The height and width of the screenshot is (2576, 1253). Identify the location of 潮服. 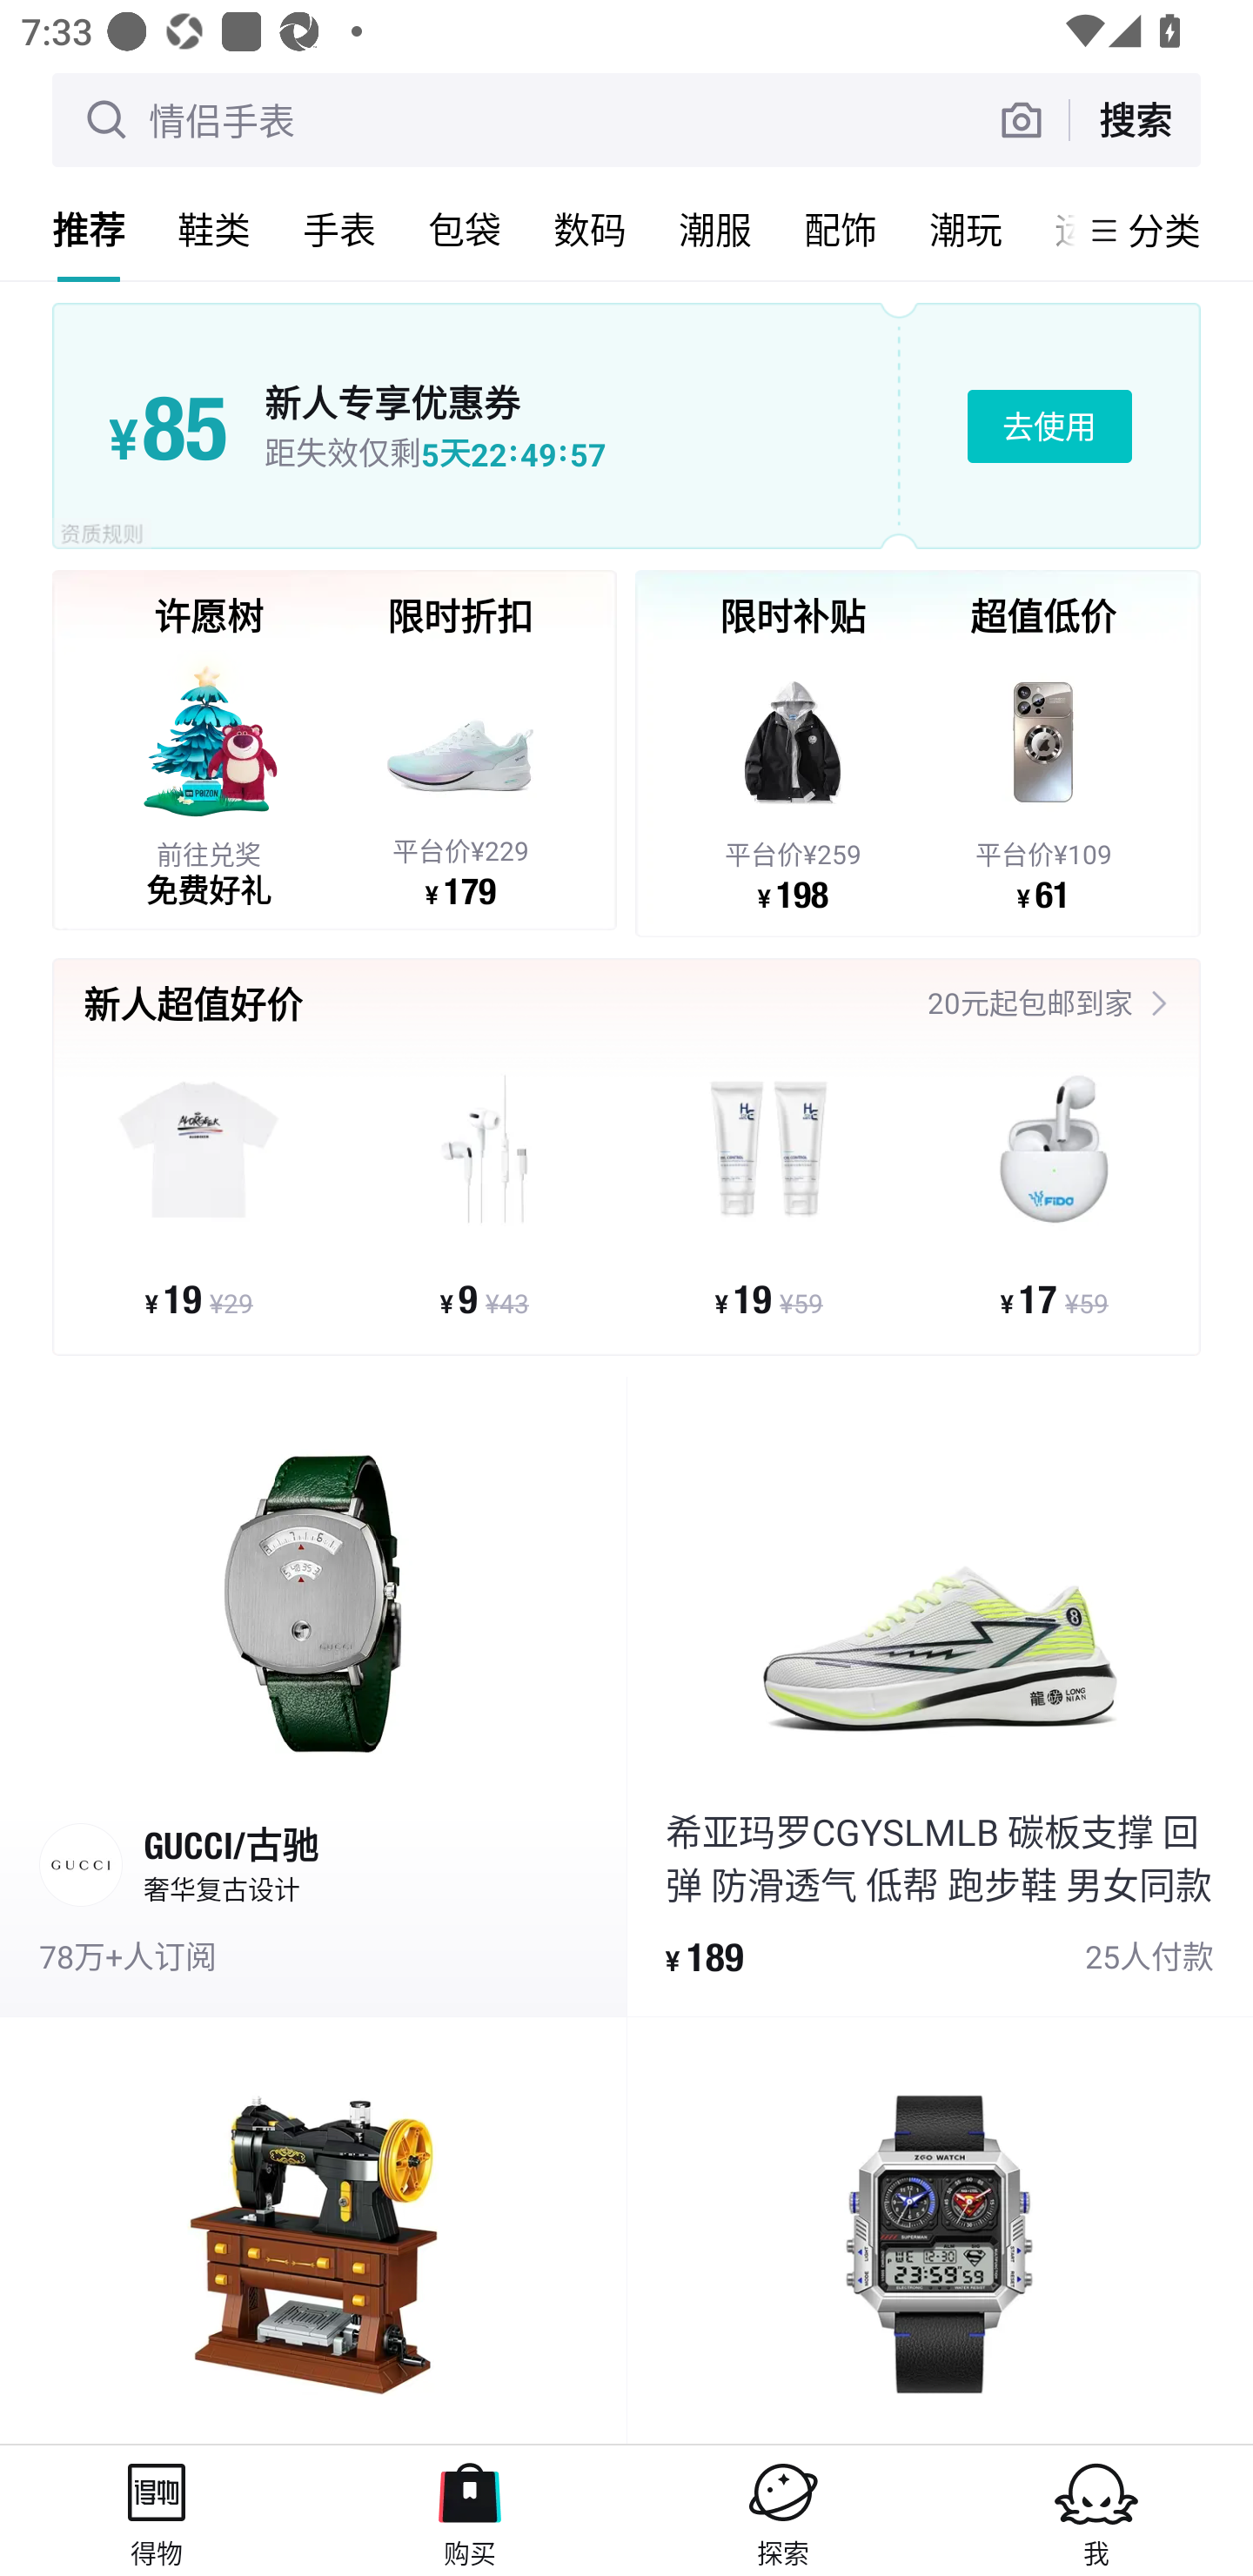
(715, 229).